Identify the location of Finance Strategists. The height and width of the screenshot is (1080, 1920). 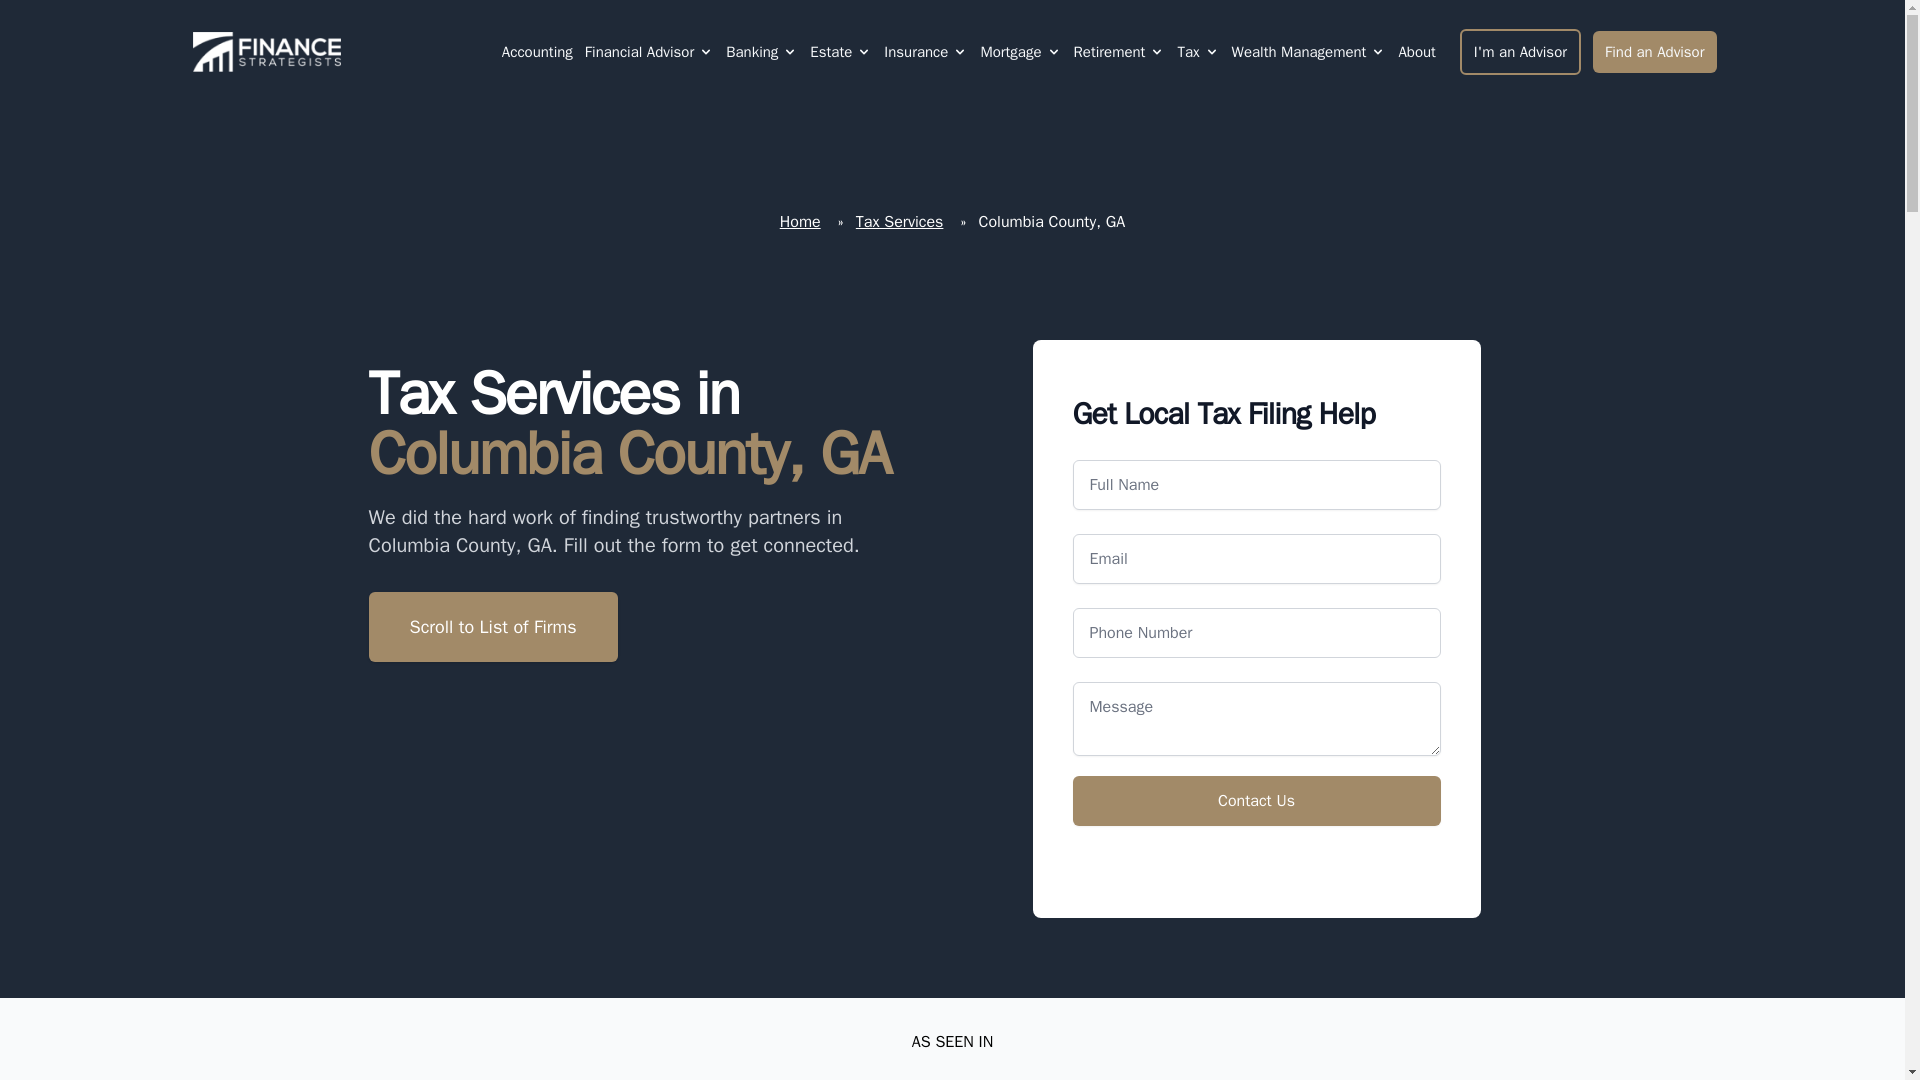
(262, 52).